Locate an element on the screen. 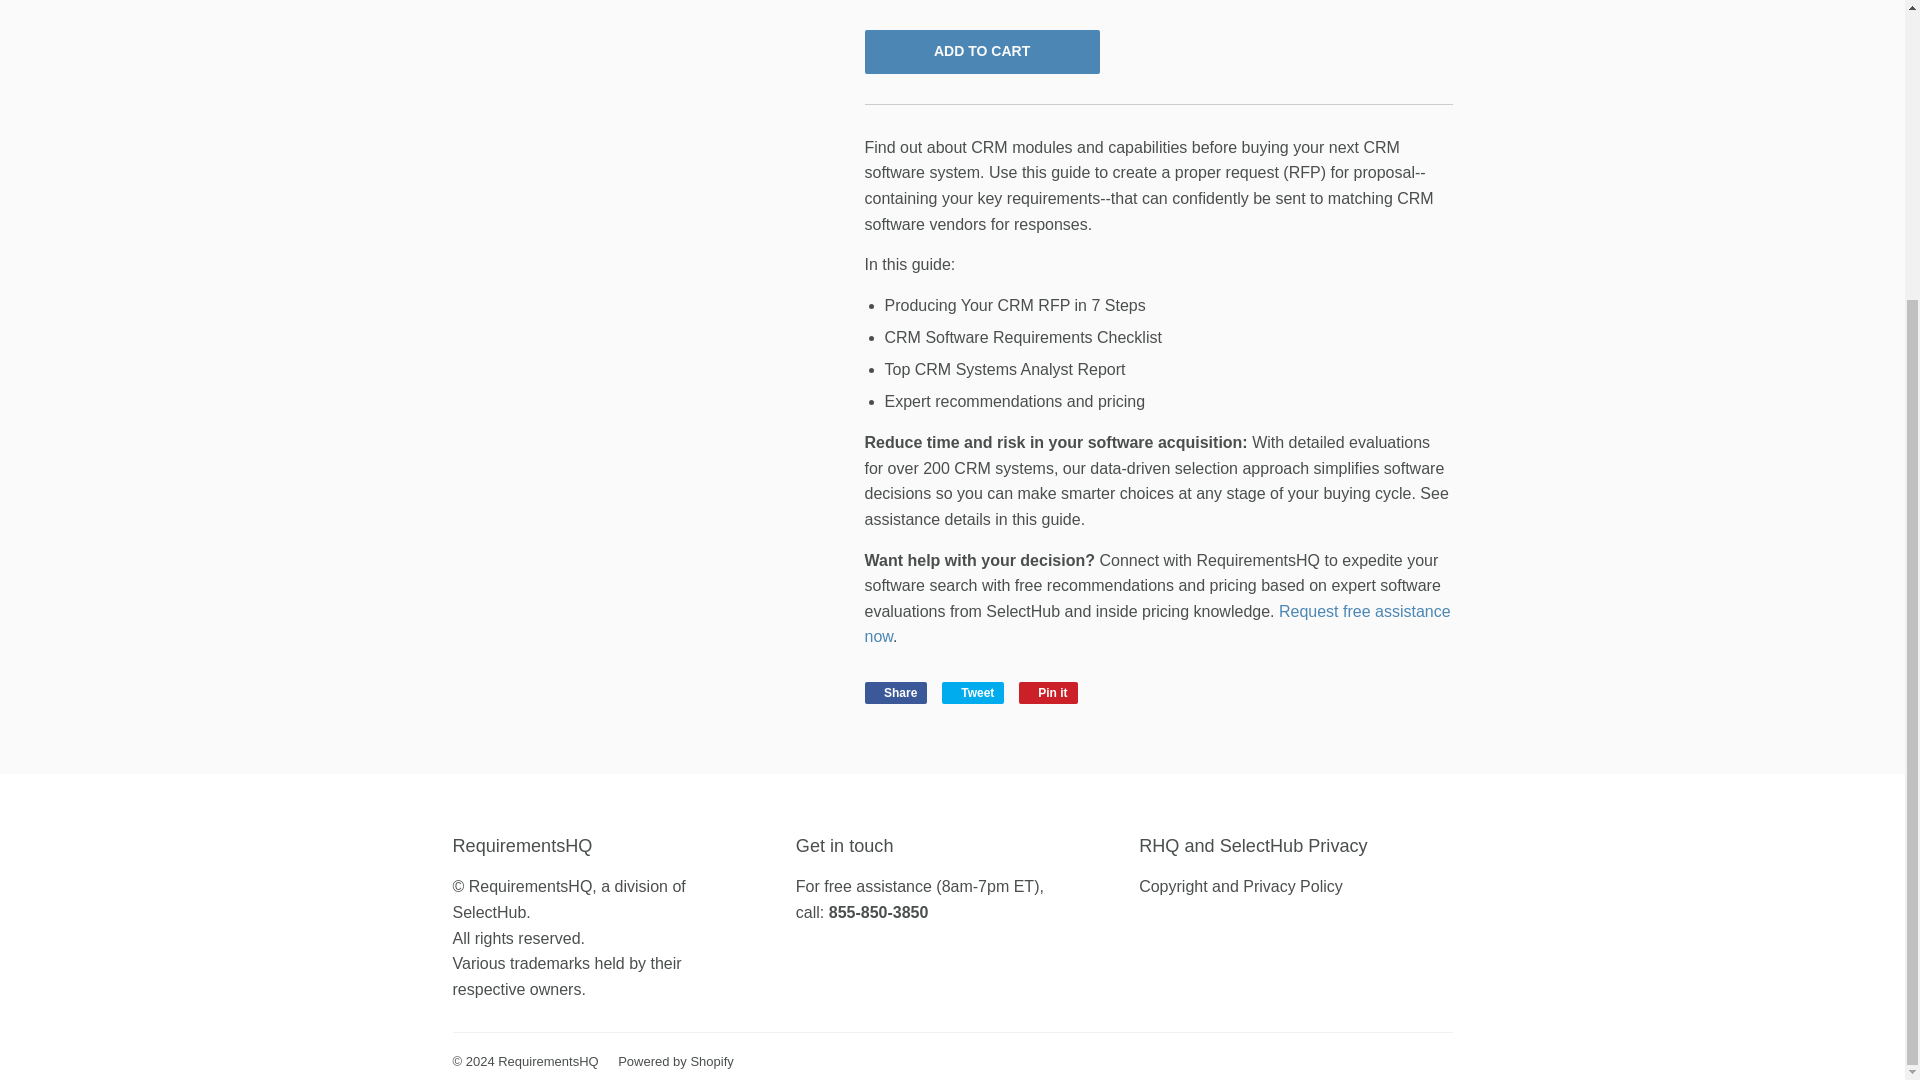 This screenshot has width=1920, height=1080. Share on Facebook is located at coordinates (896, 692).